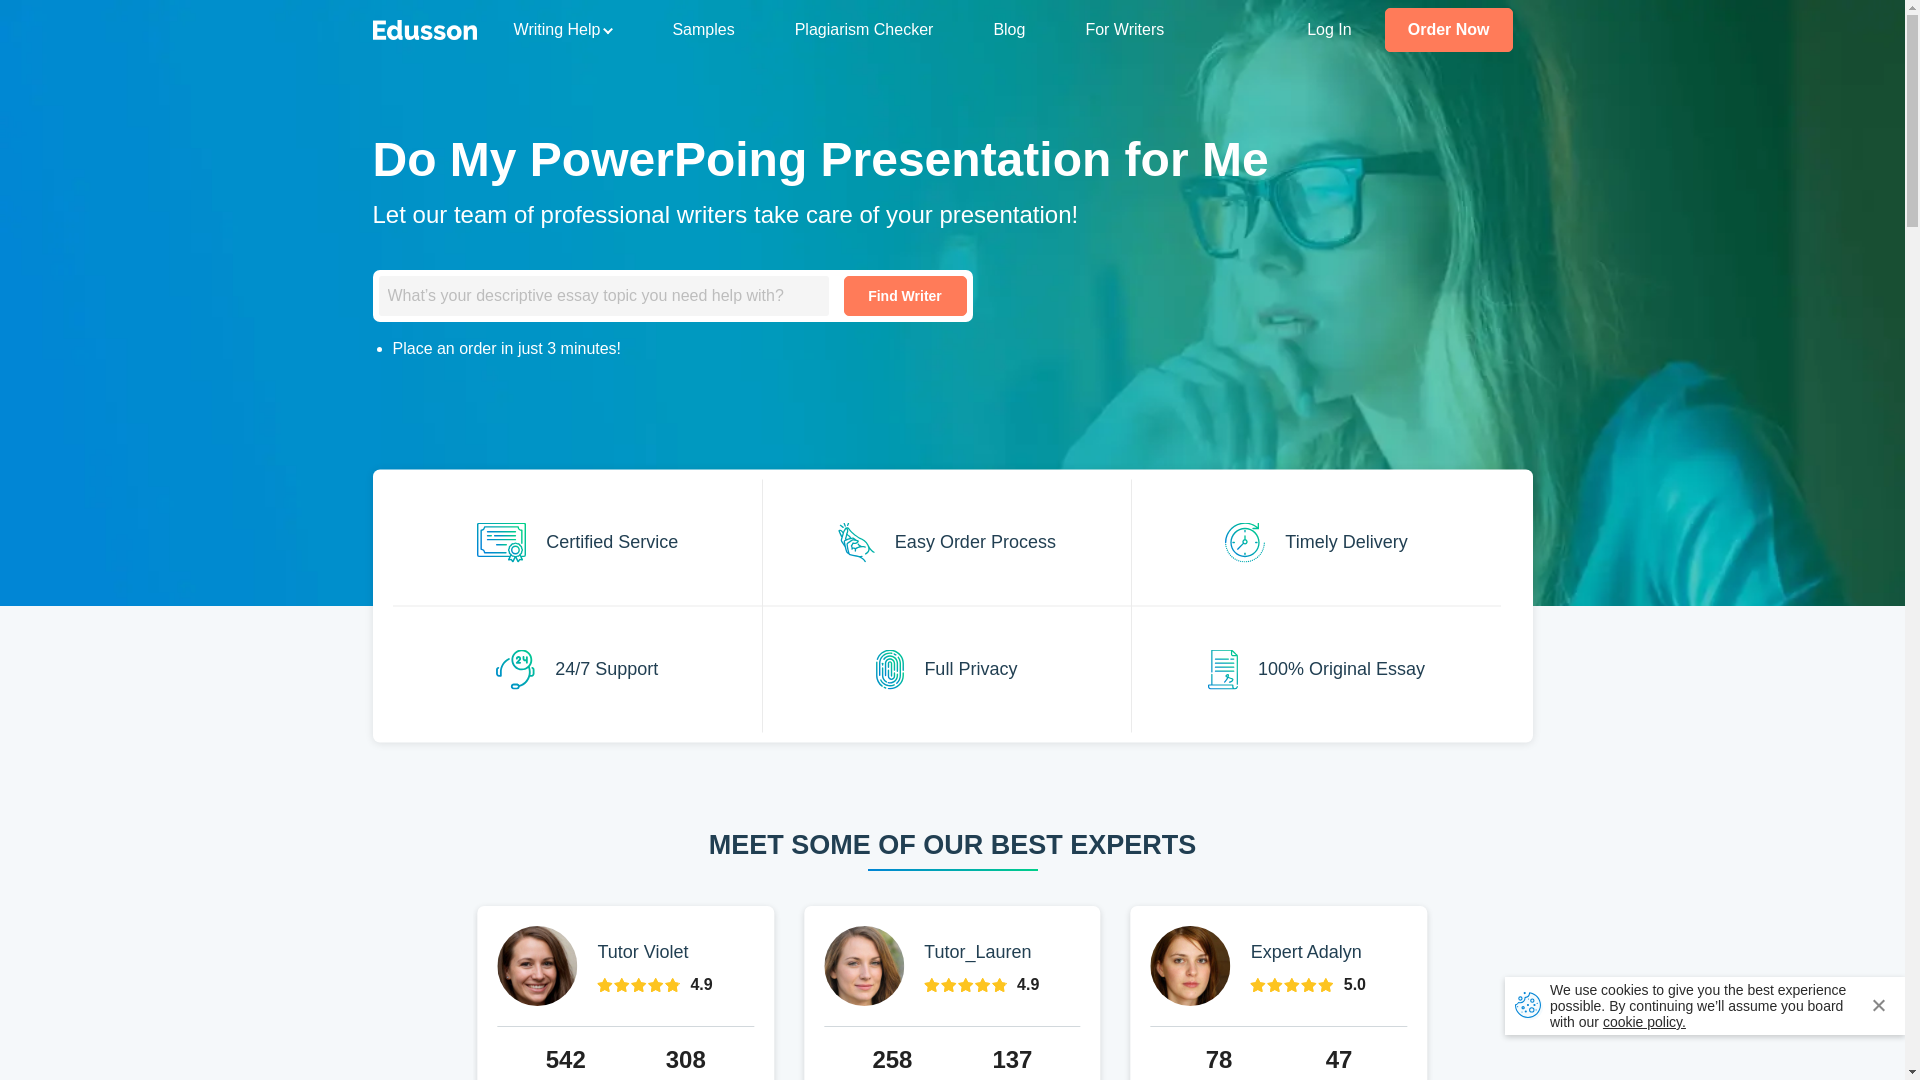 This screenshot has height=1080, width=1920. What do you see at coordinates (424, 28) in the screenshot?
I see `Edusson.com - essay writing service` at bounding box center [424, 28].